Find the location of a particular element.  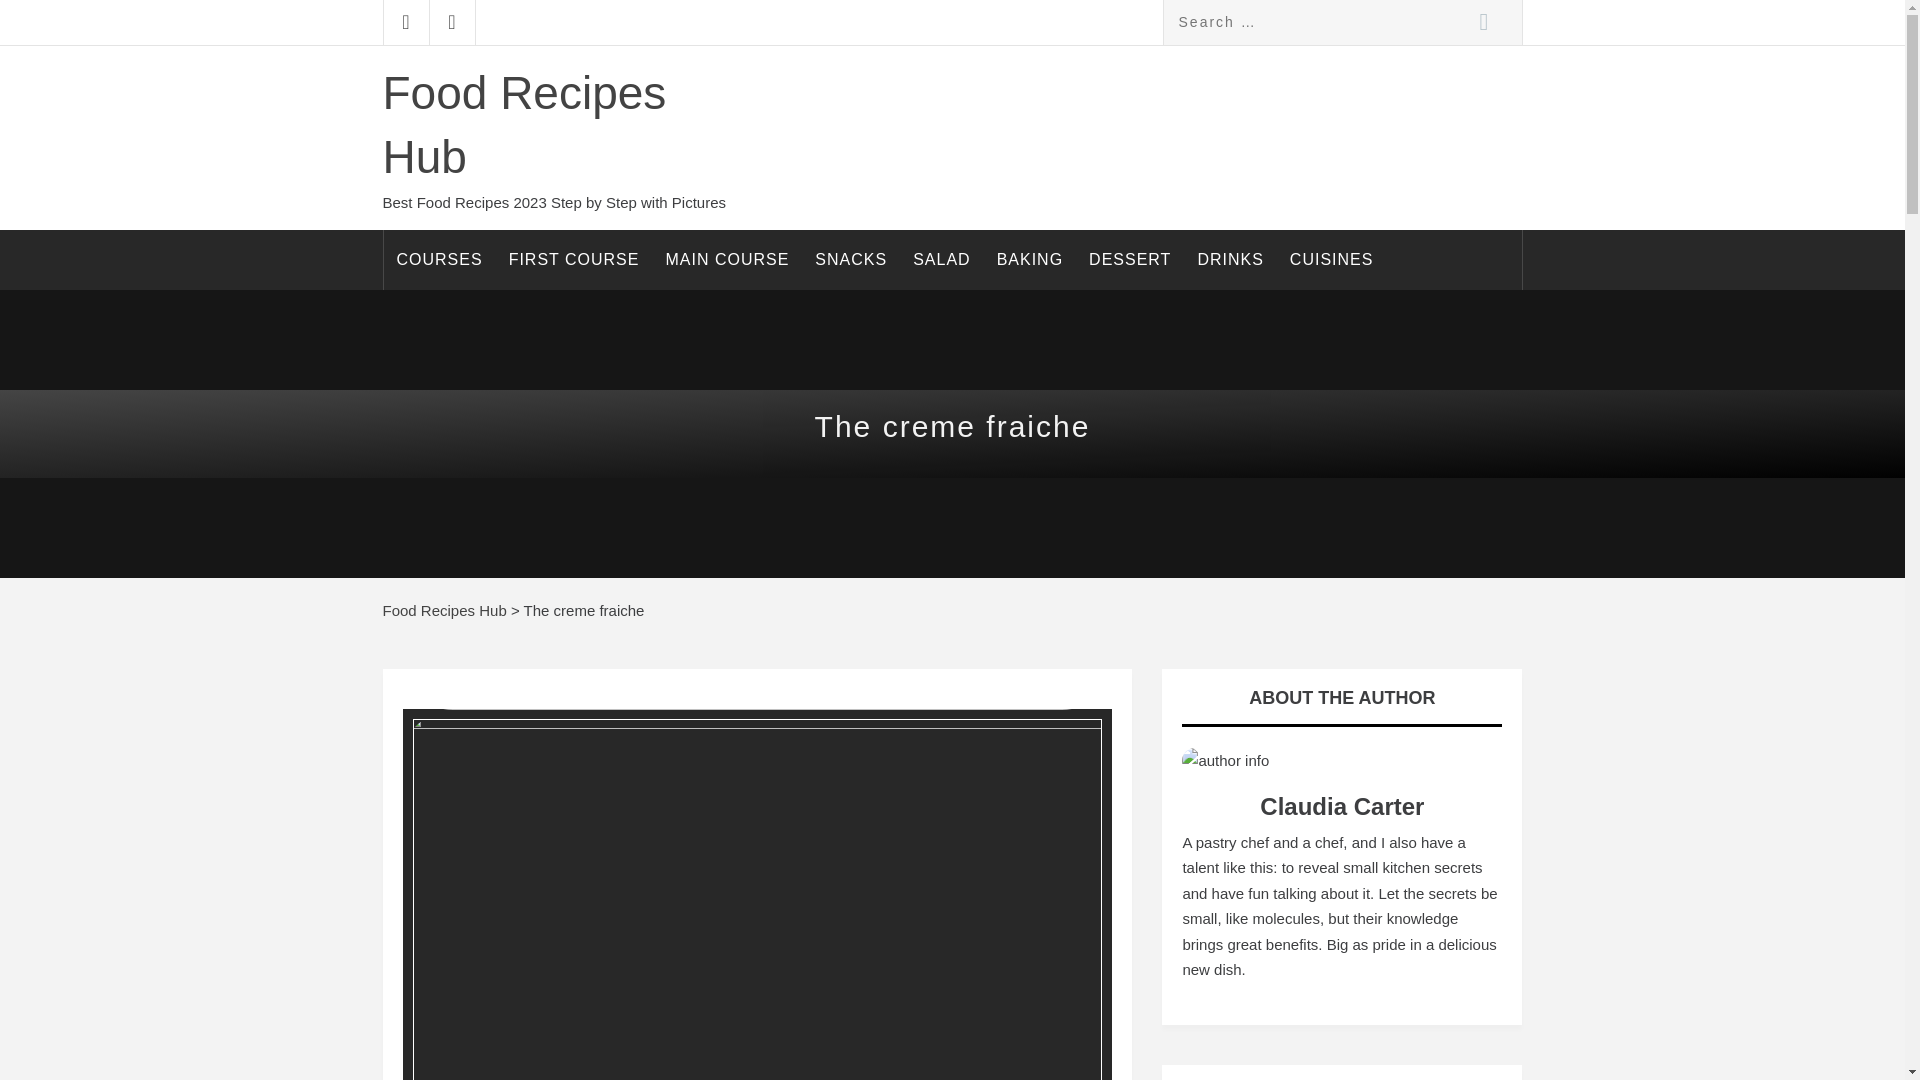

FIRST COURSE is located at coordinates (574, 260).